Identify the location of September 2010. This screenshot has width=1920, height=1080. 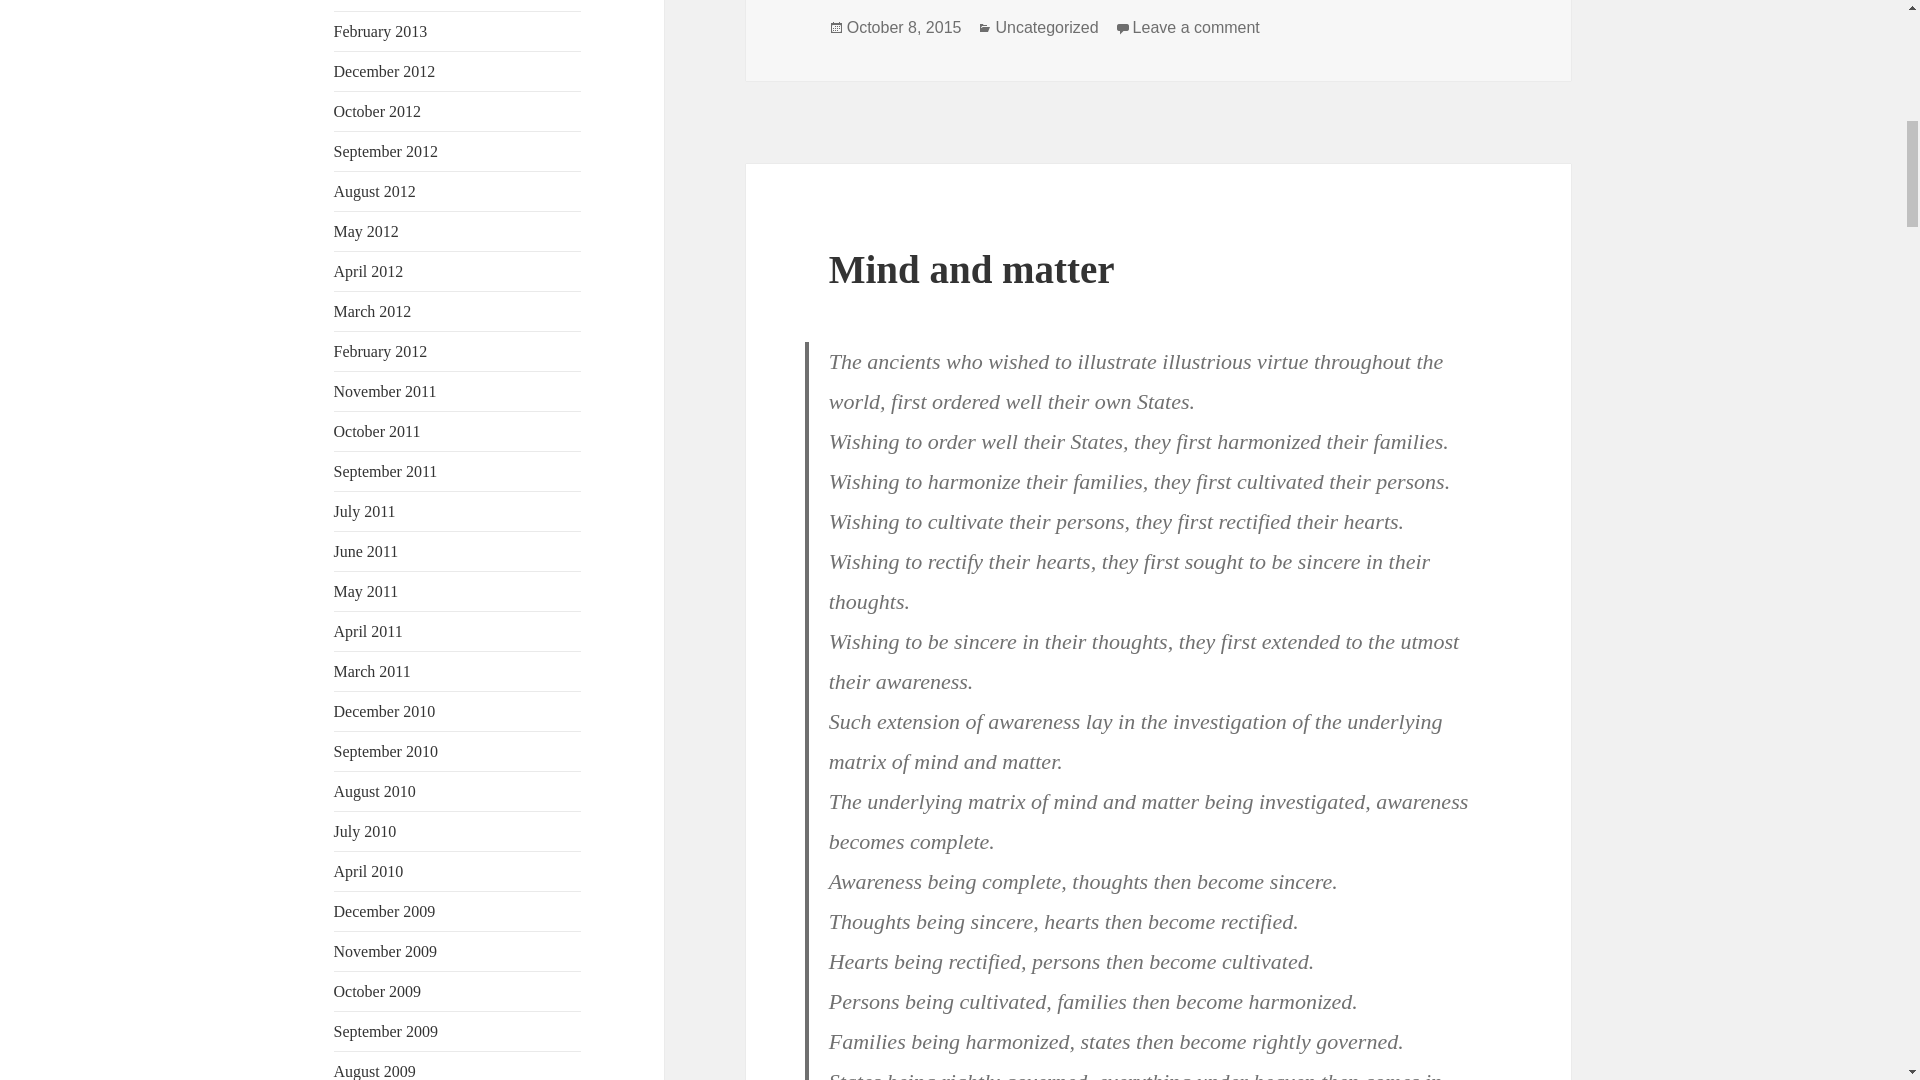
(386, 752).